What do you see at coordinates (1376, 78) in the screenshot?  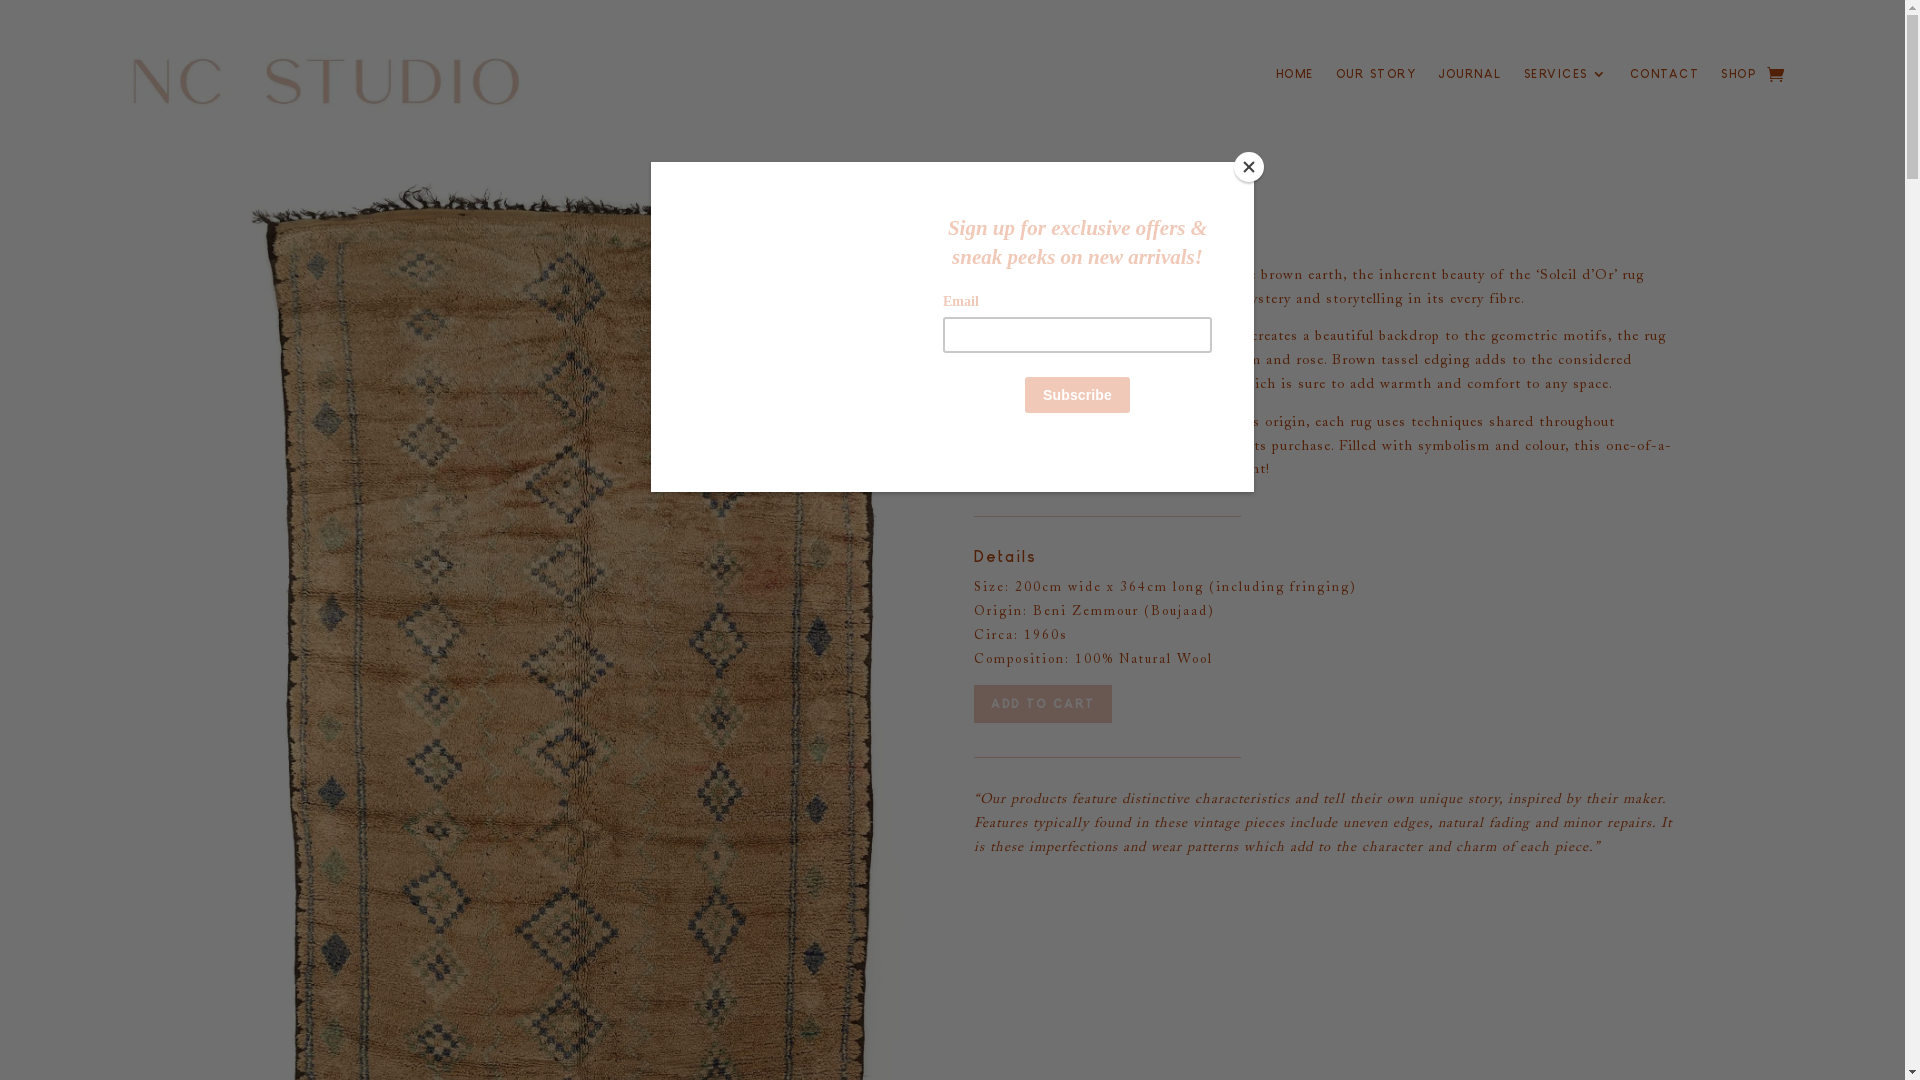 I see `OUR STORY` at bounding box center [1376, 78].